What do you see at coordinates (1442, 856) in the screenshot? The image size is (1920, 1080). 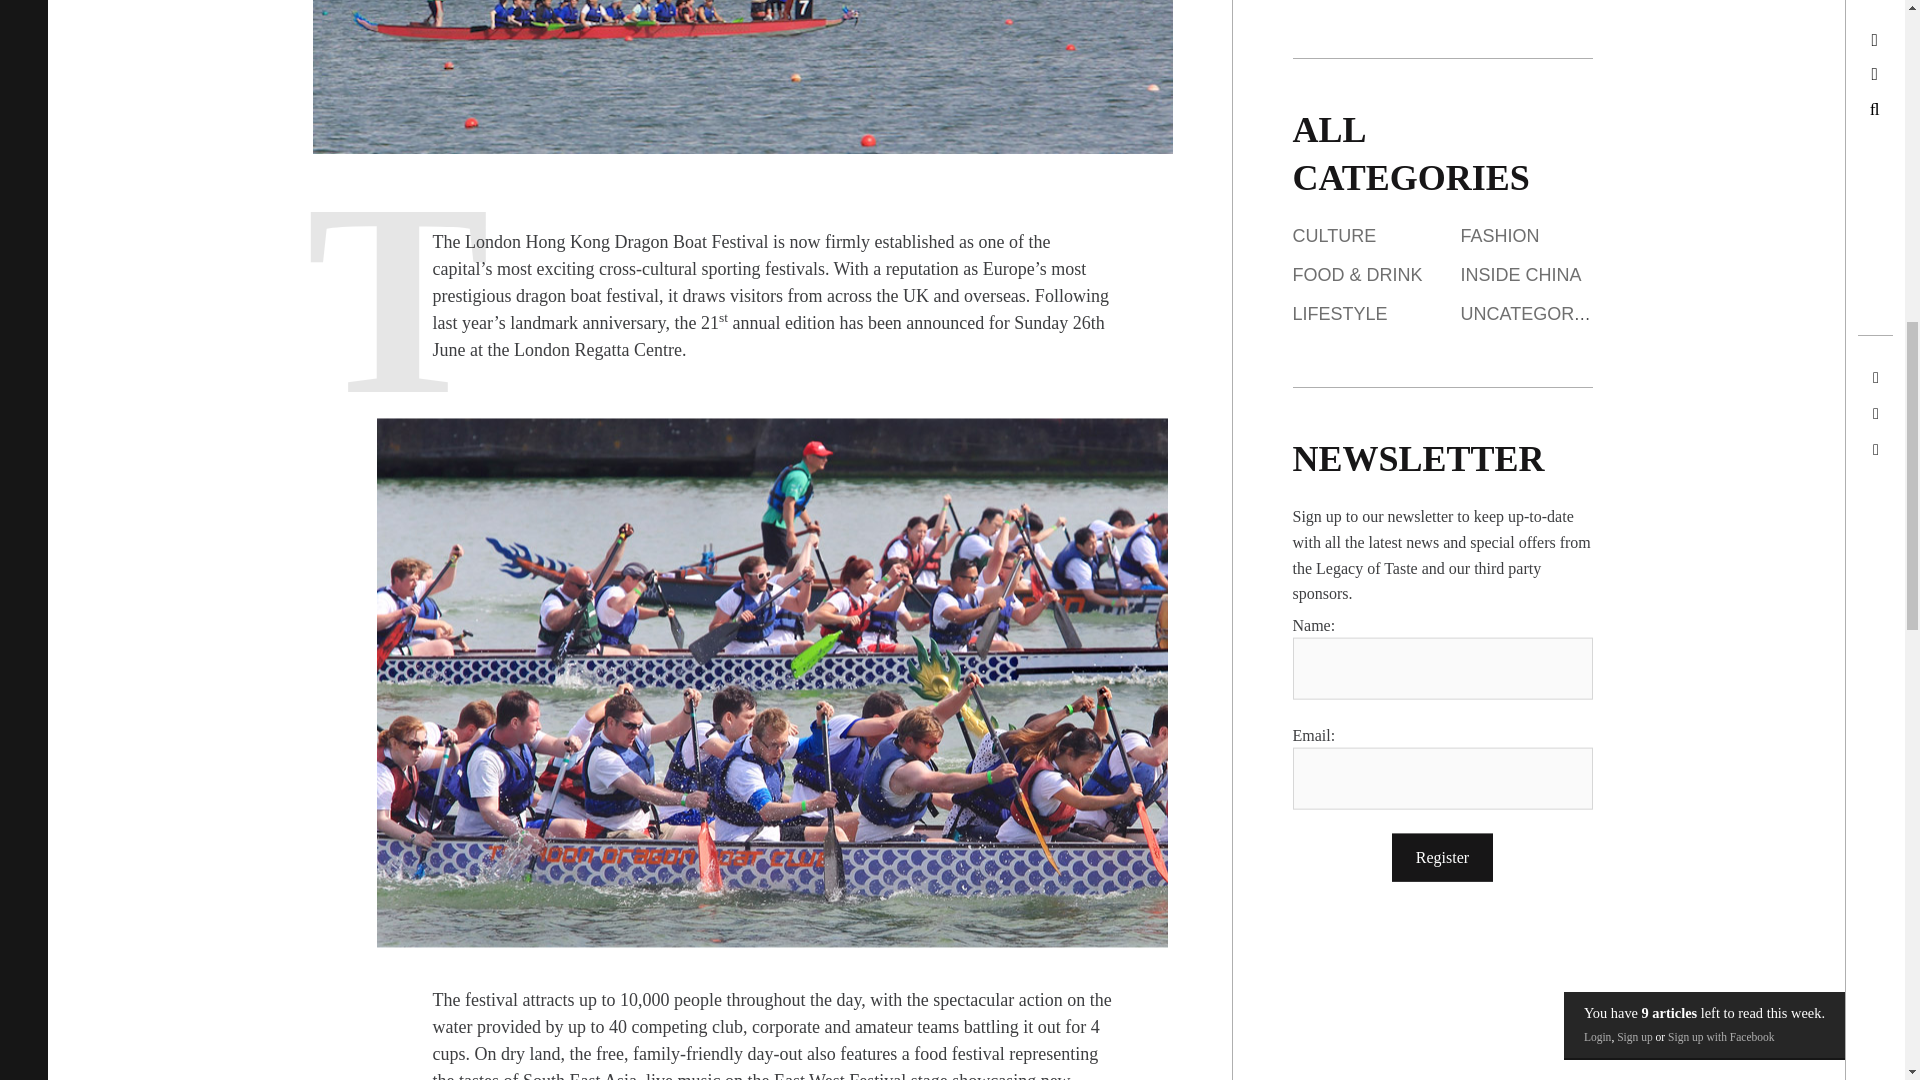 I see `Register` at bounding box center [1442, 856].